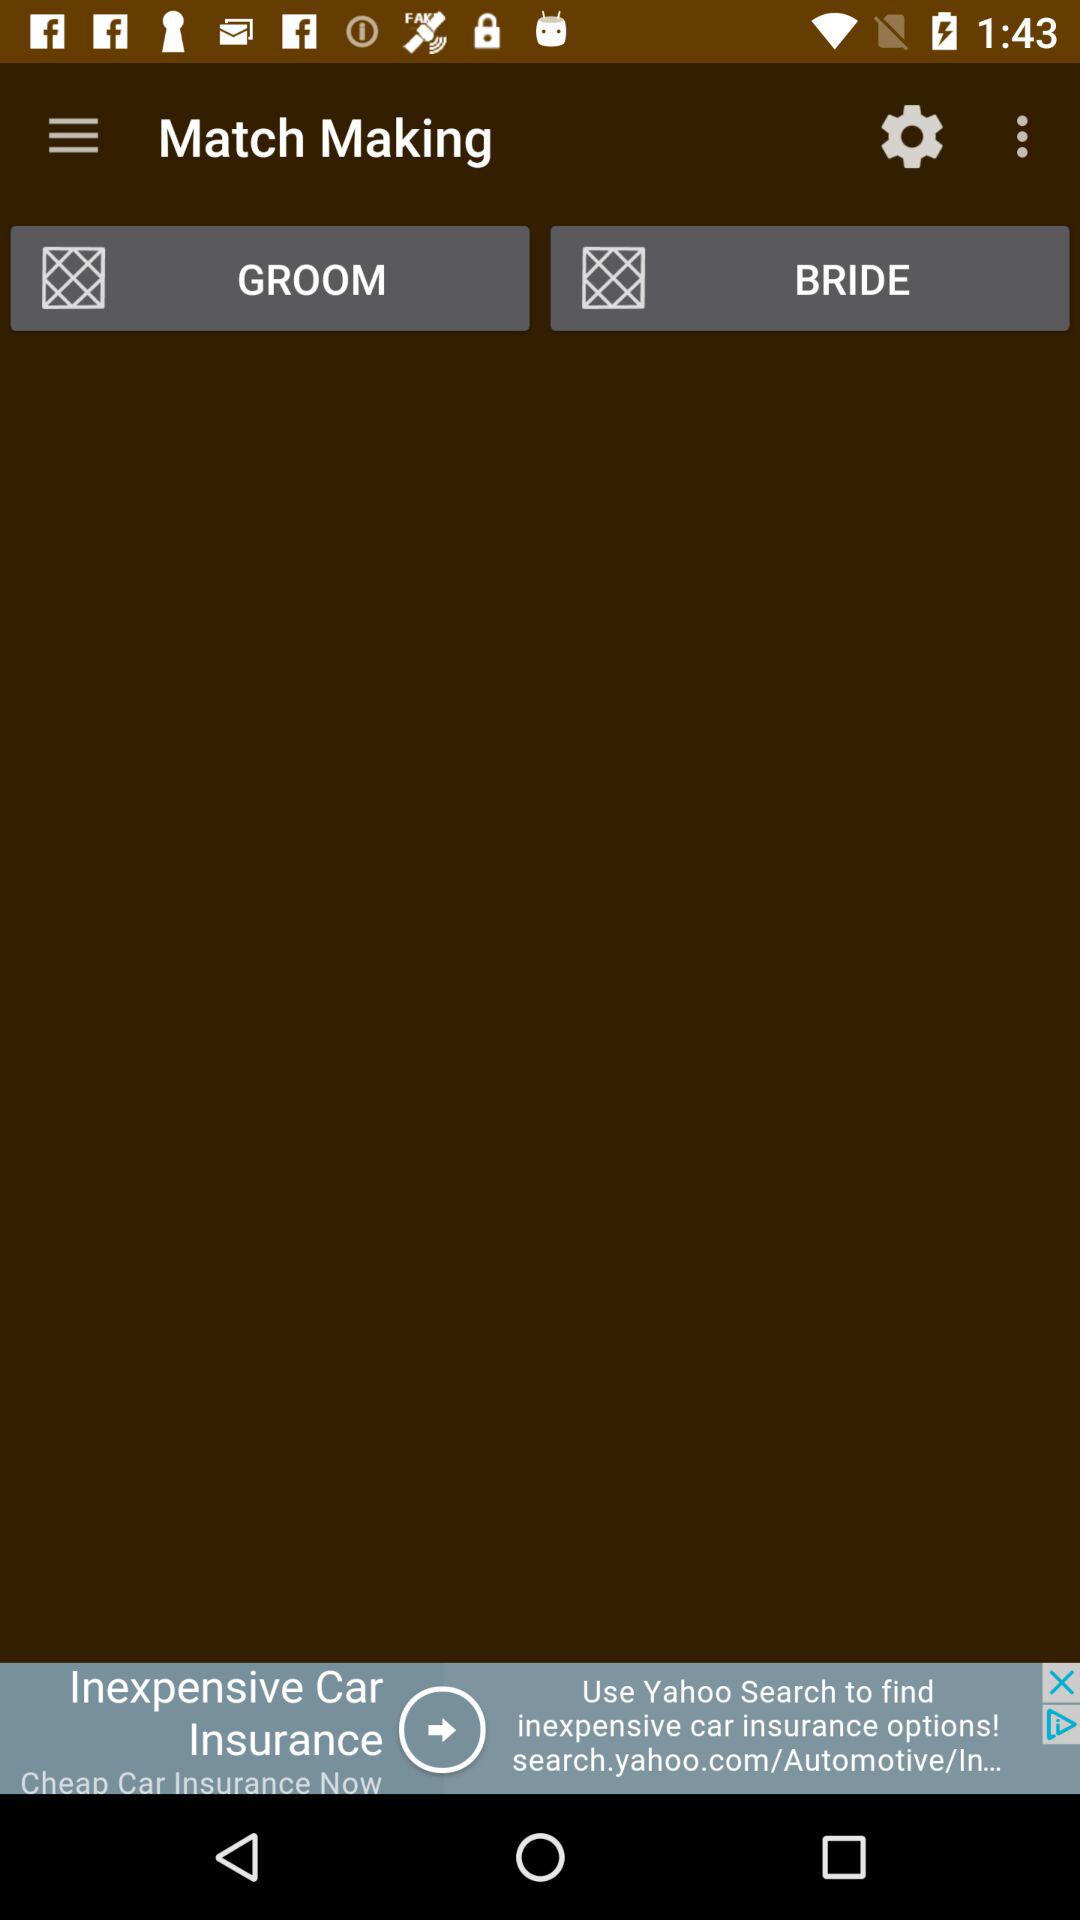 The width and height of the screenshot is (1080, 1920). What do you see at coordinates (540, 1004) in the screenshot?
I see `matching screen space for groom and bride` at bounding box center [540, 1004].